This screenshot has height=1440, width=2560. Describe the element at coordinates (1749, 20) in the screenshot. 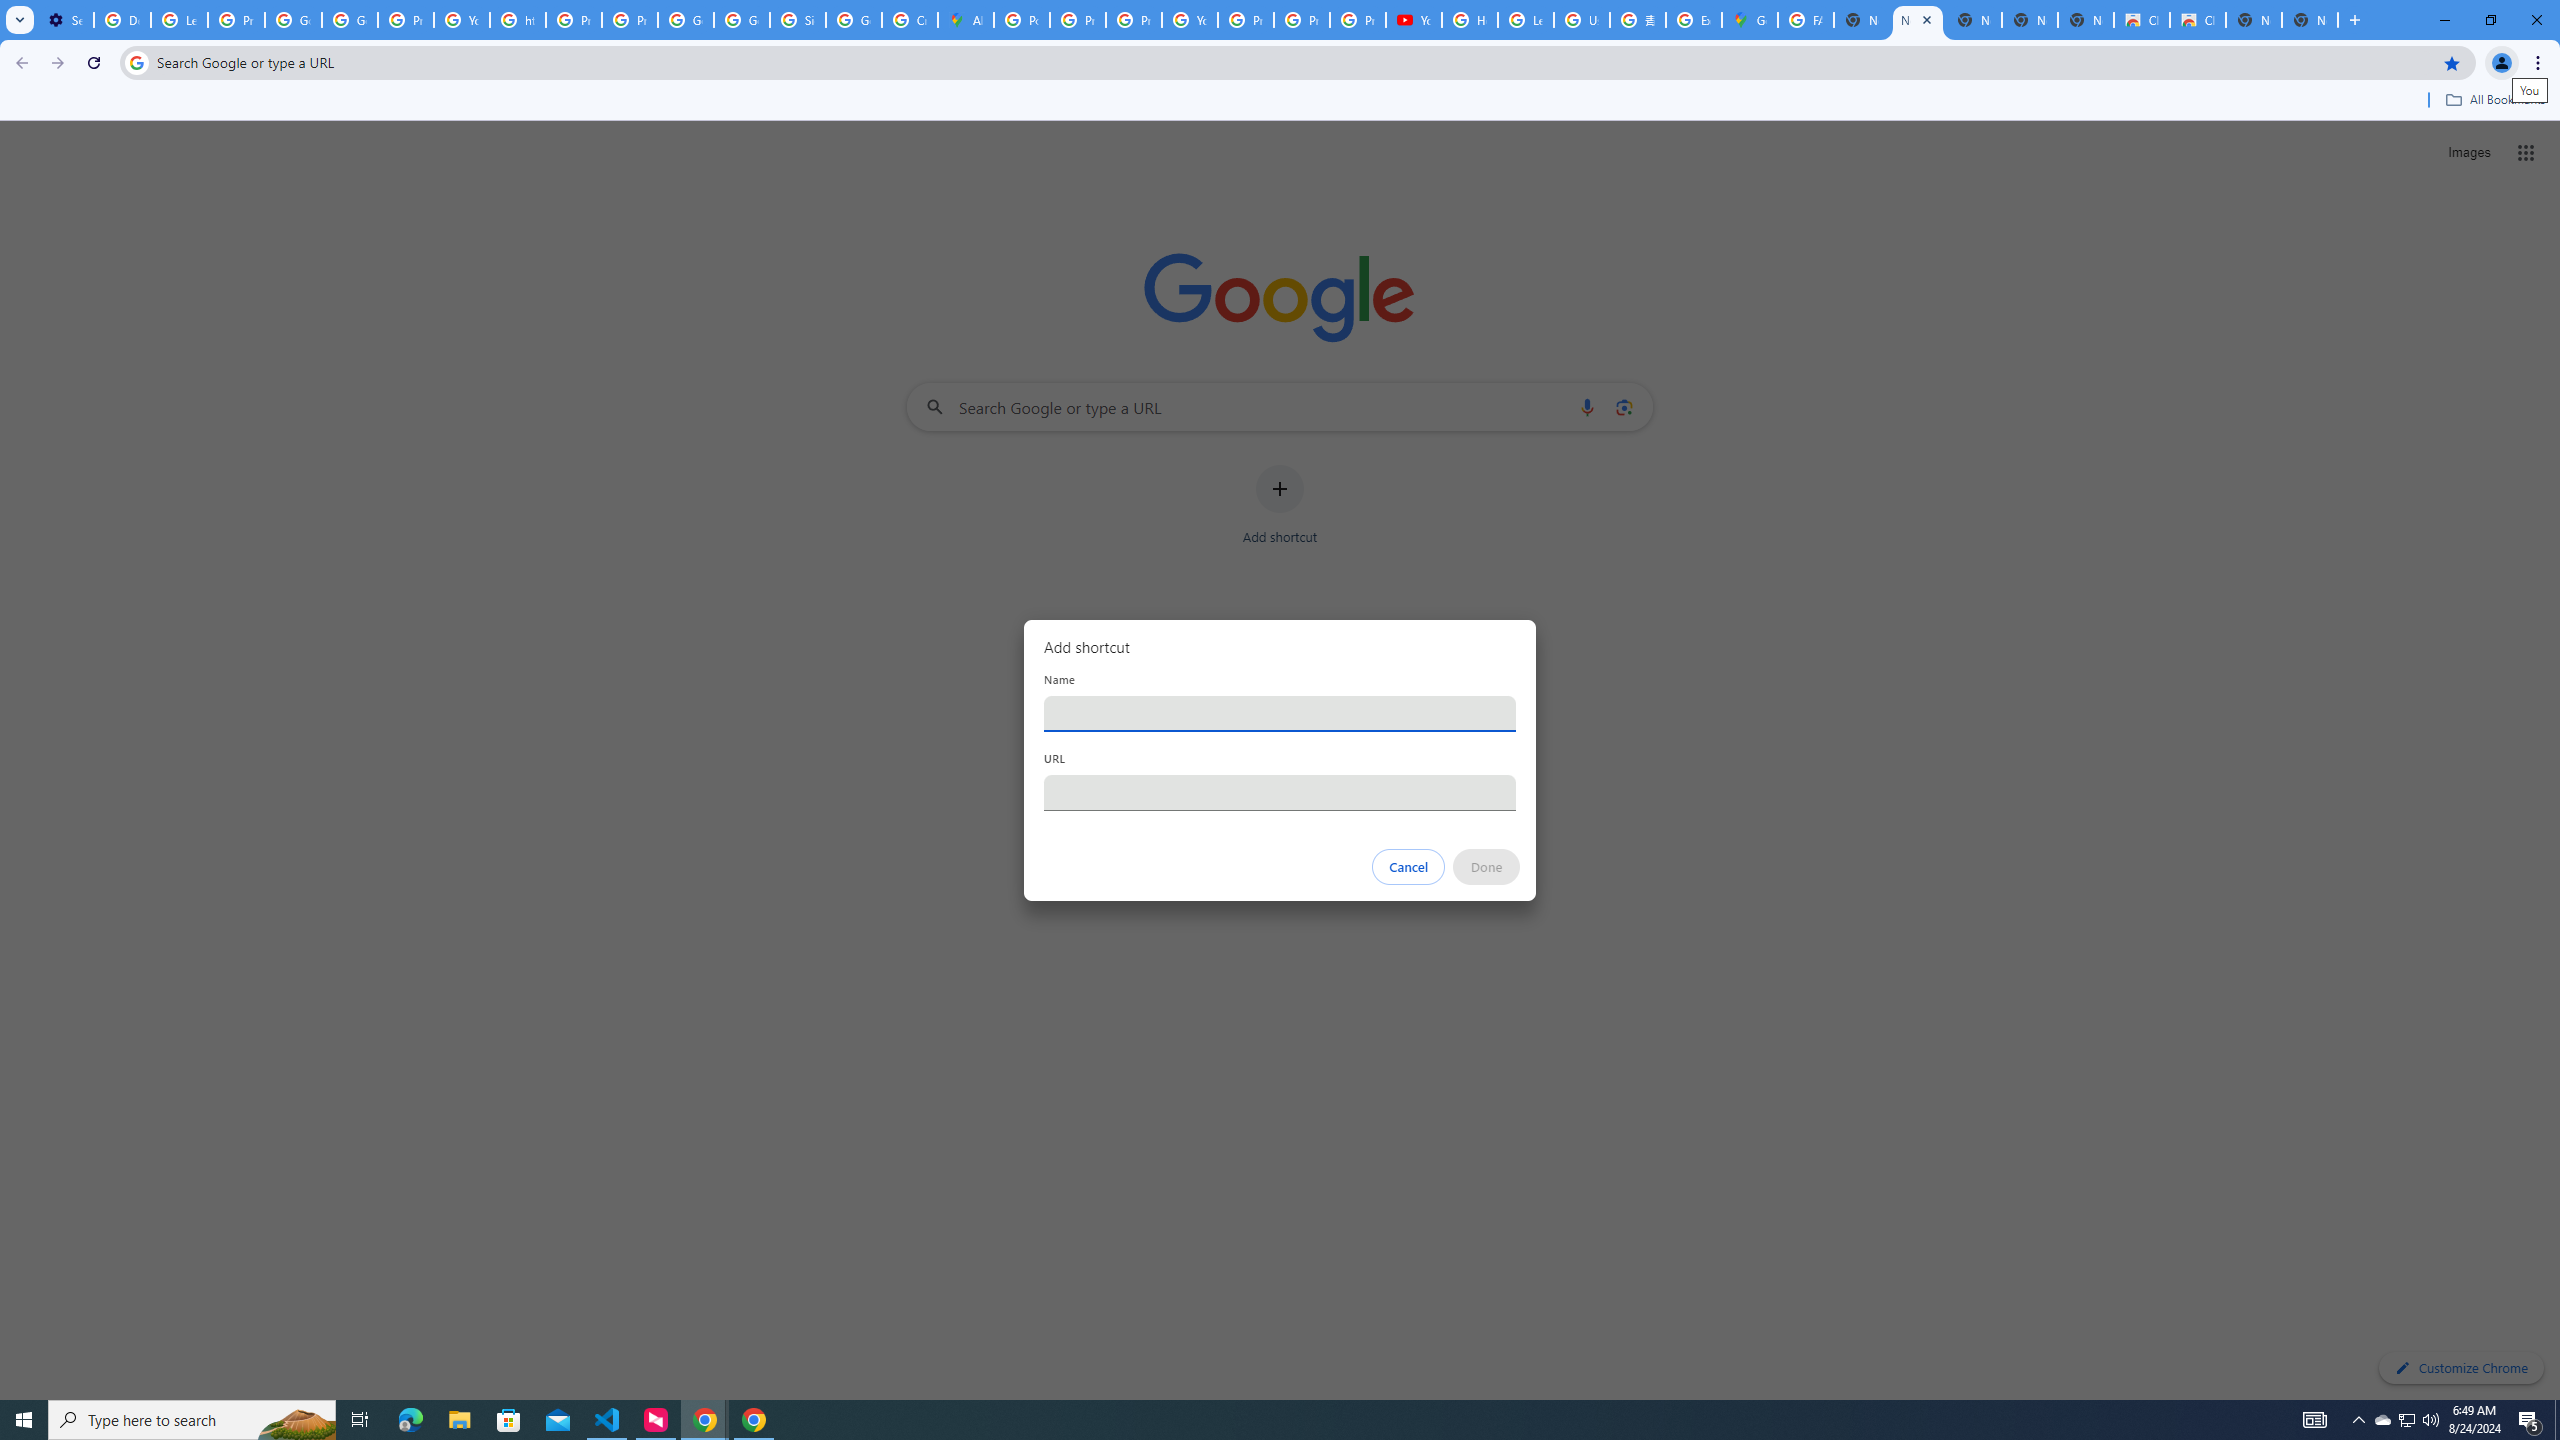

I see `Google Maps` at that location.